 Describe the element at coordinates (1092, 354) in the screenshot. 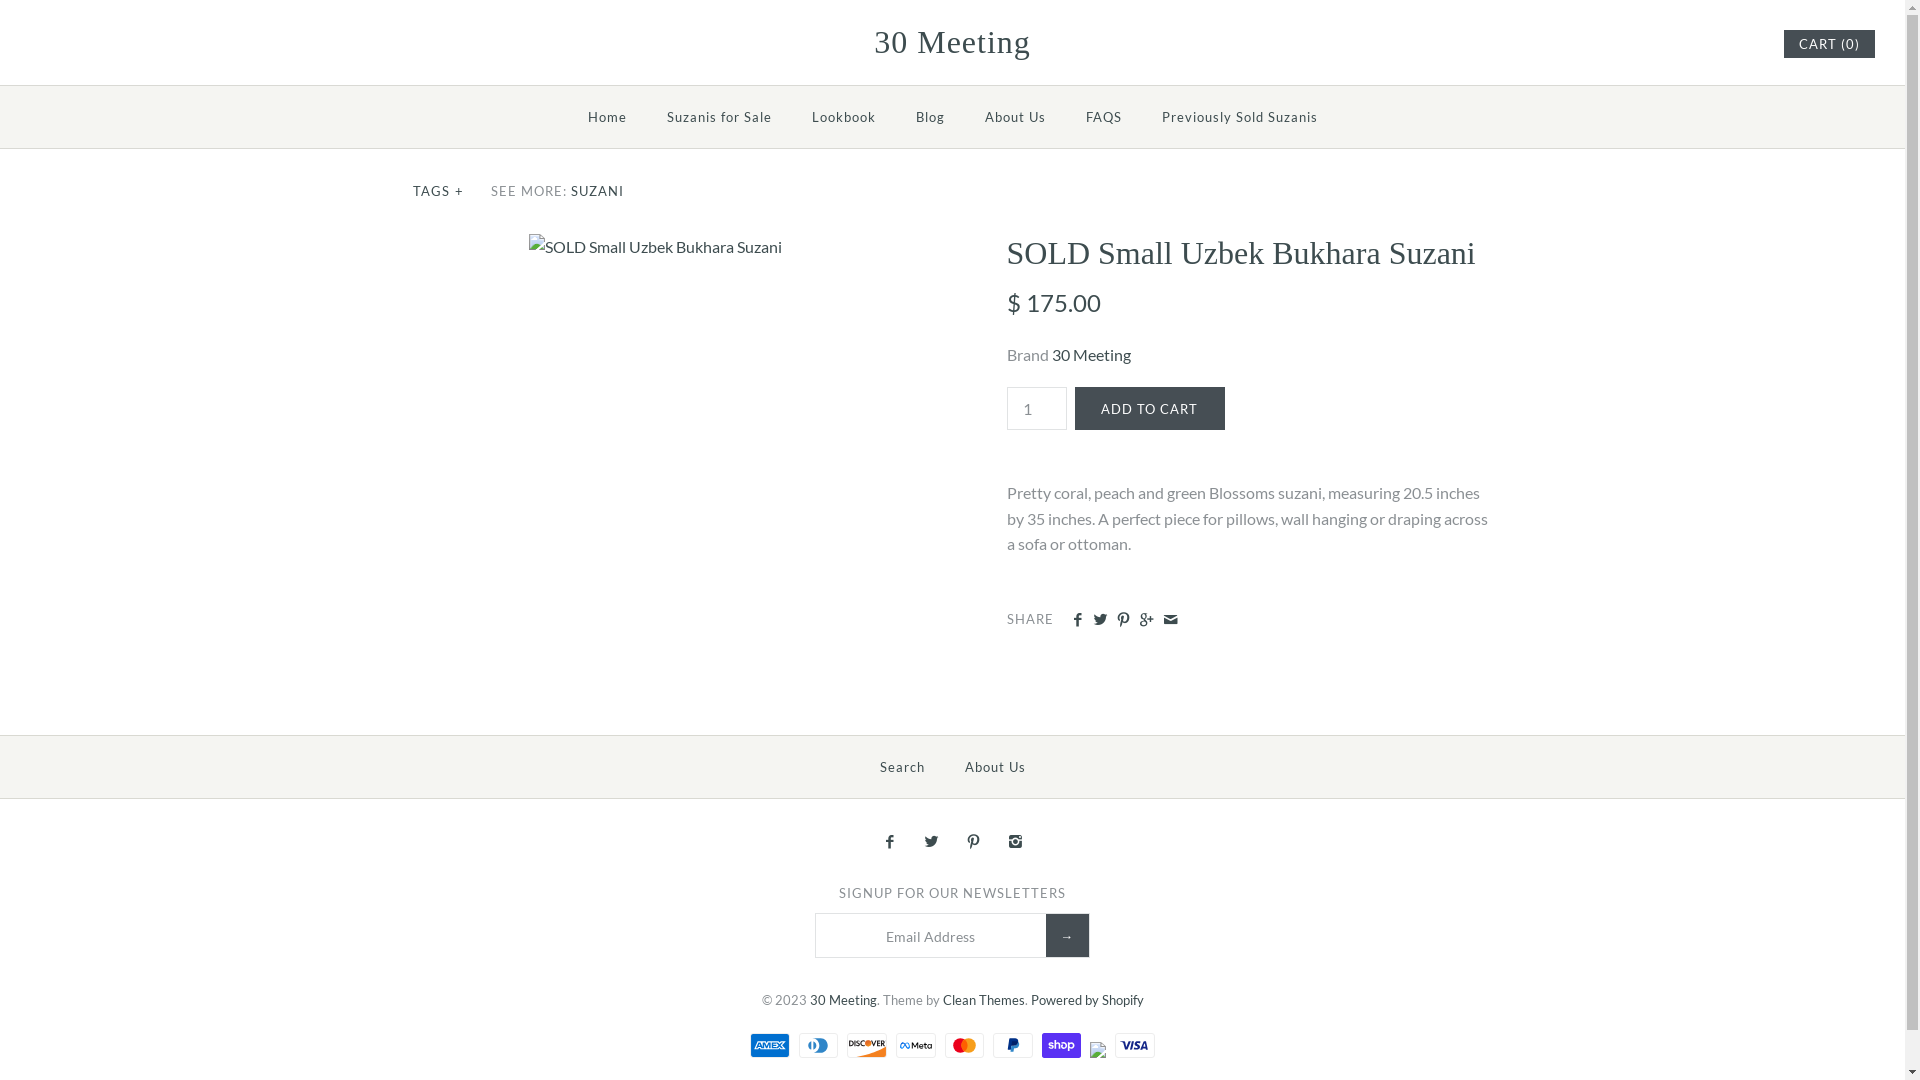

I see `30 Meeting` at that location.